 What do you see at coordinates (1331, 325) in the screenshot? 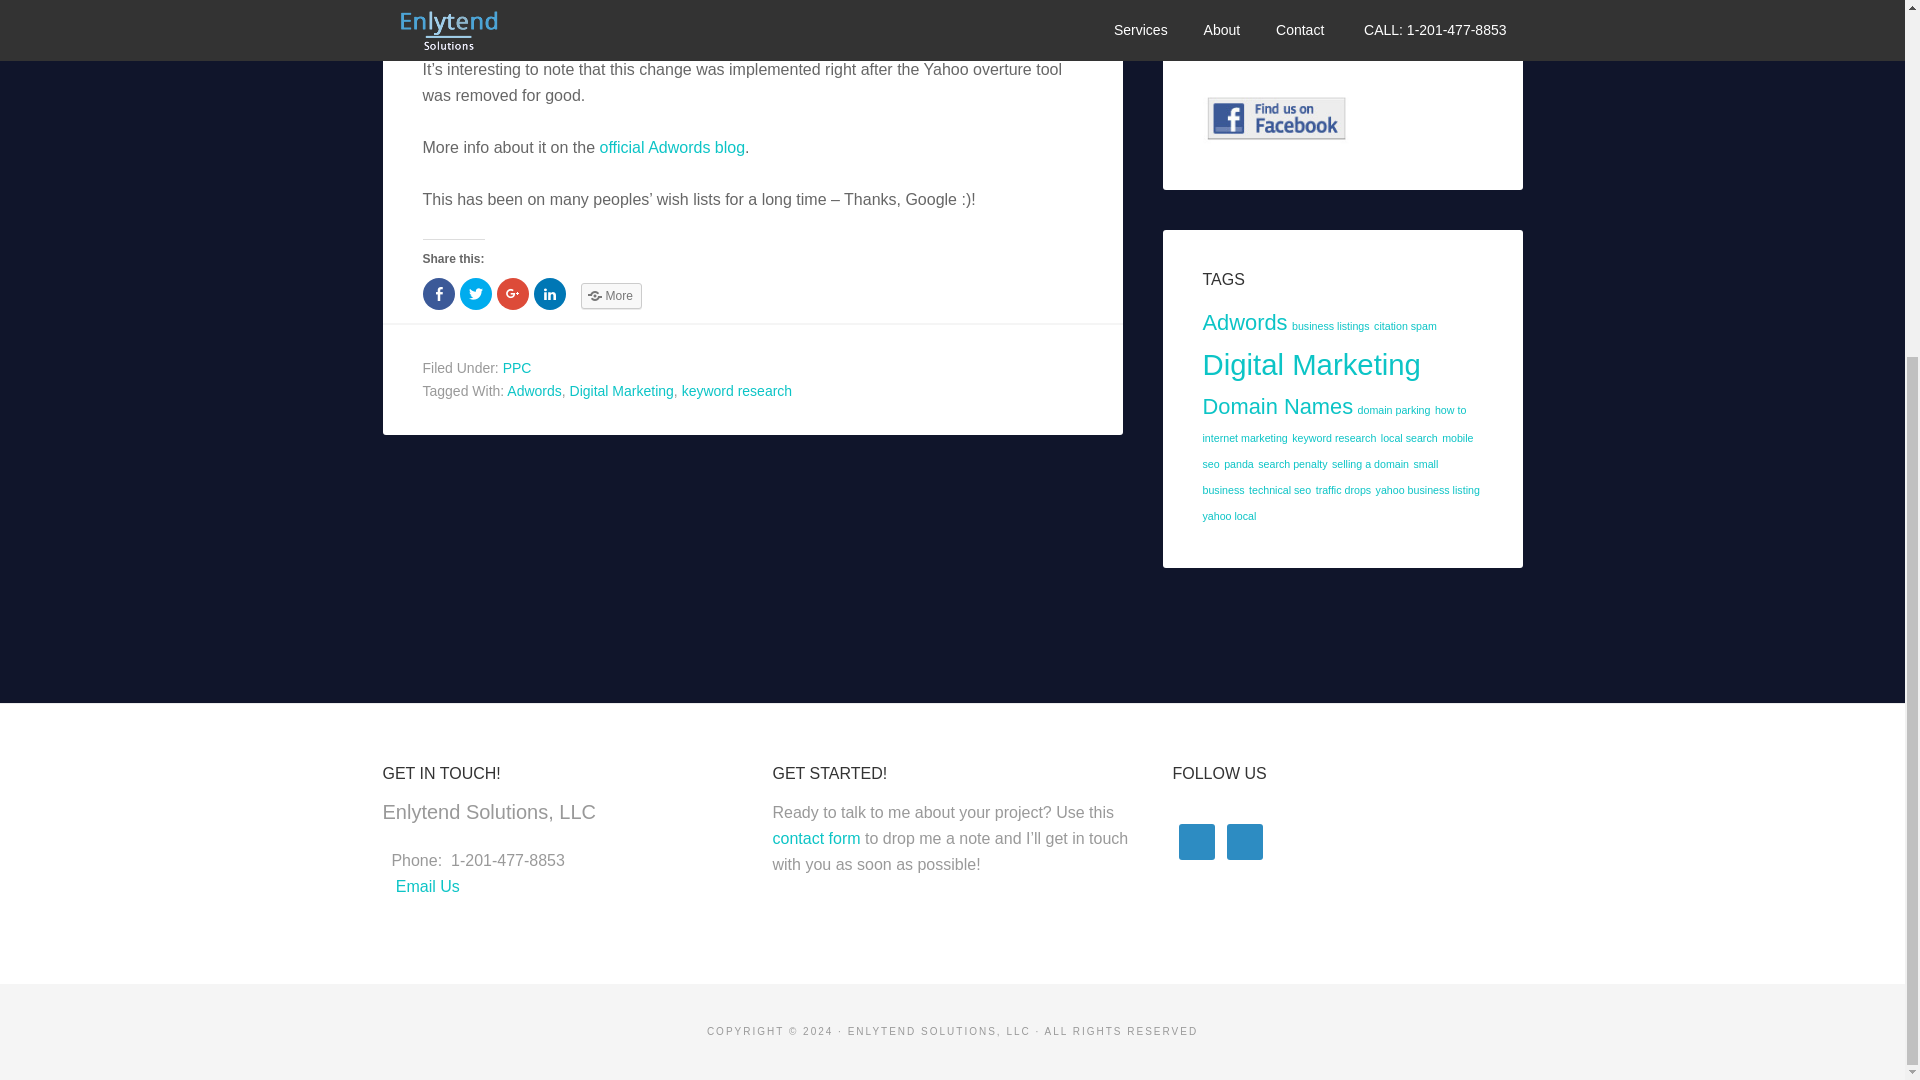
I see `business listings` at bounding box center [1331, 325].